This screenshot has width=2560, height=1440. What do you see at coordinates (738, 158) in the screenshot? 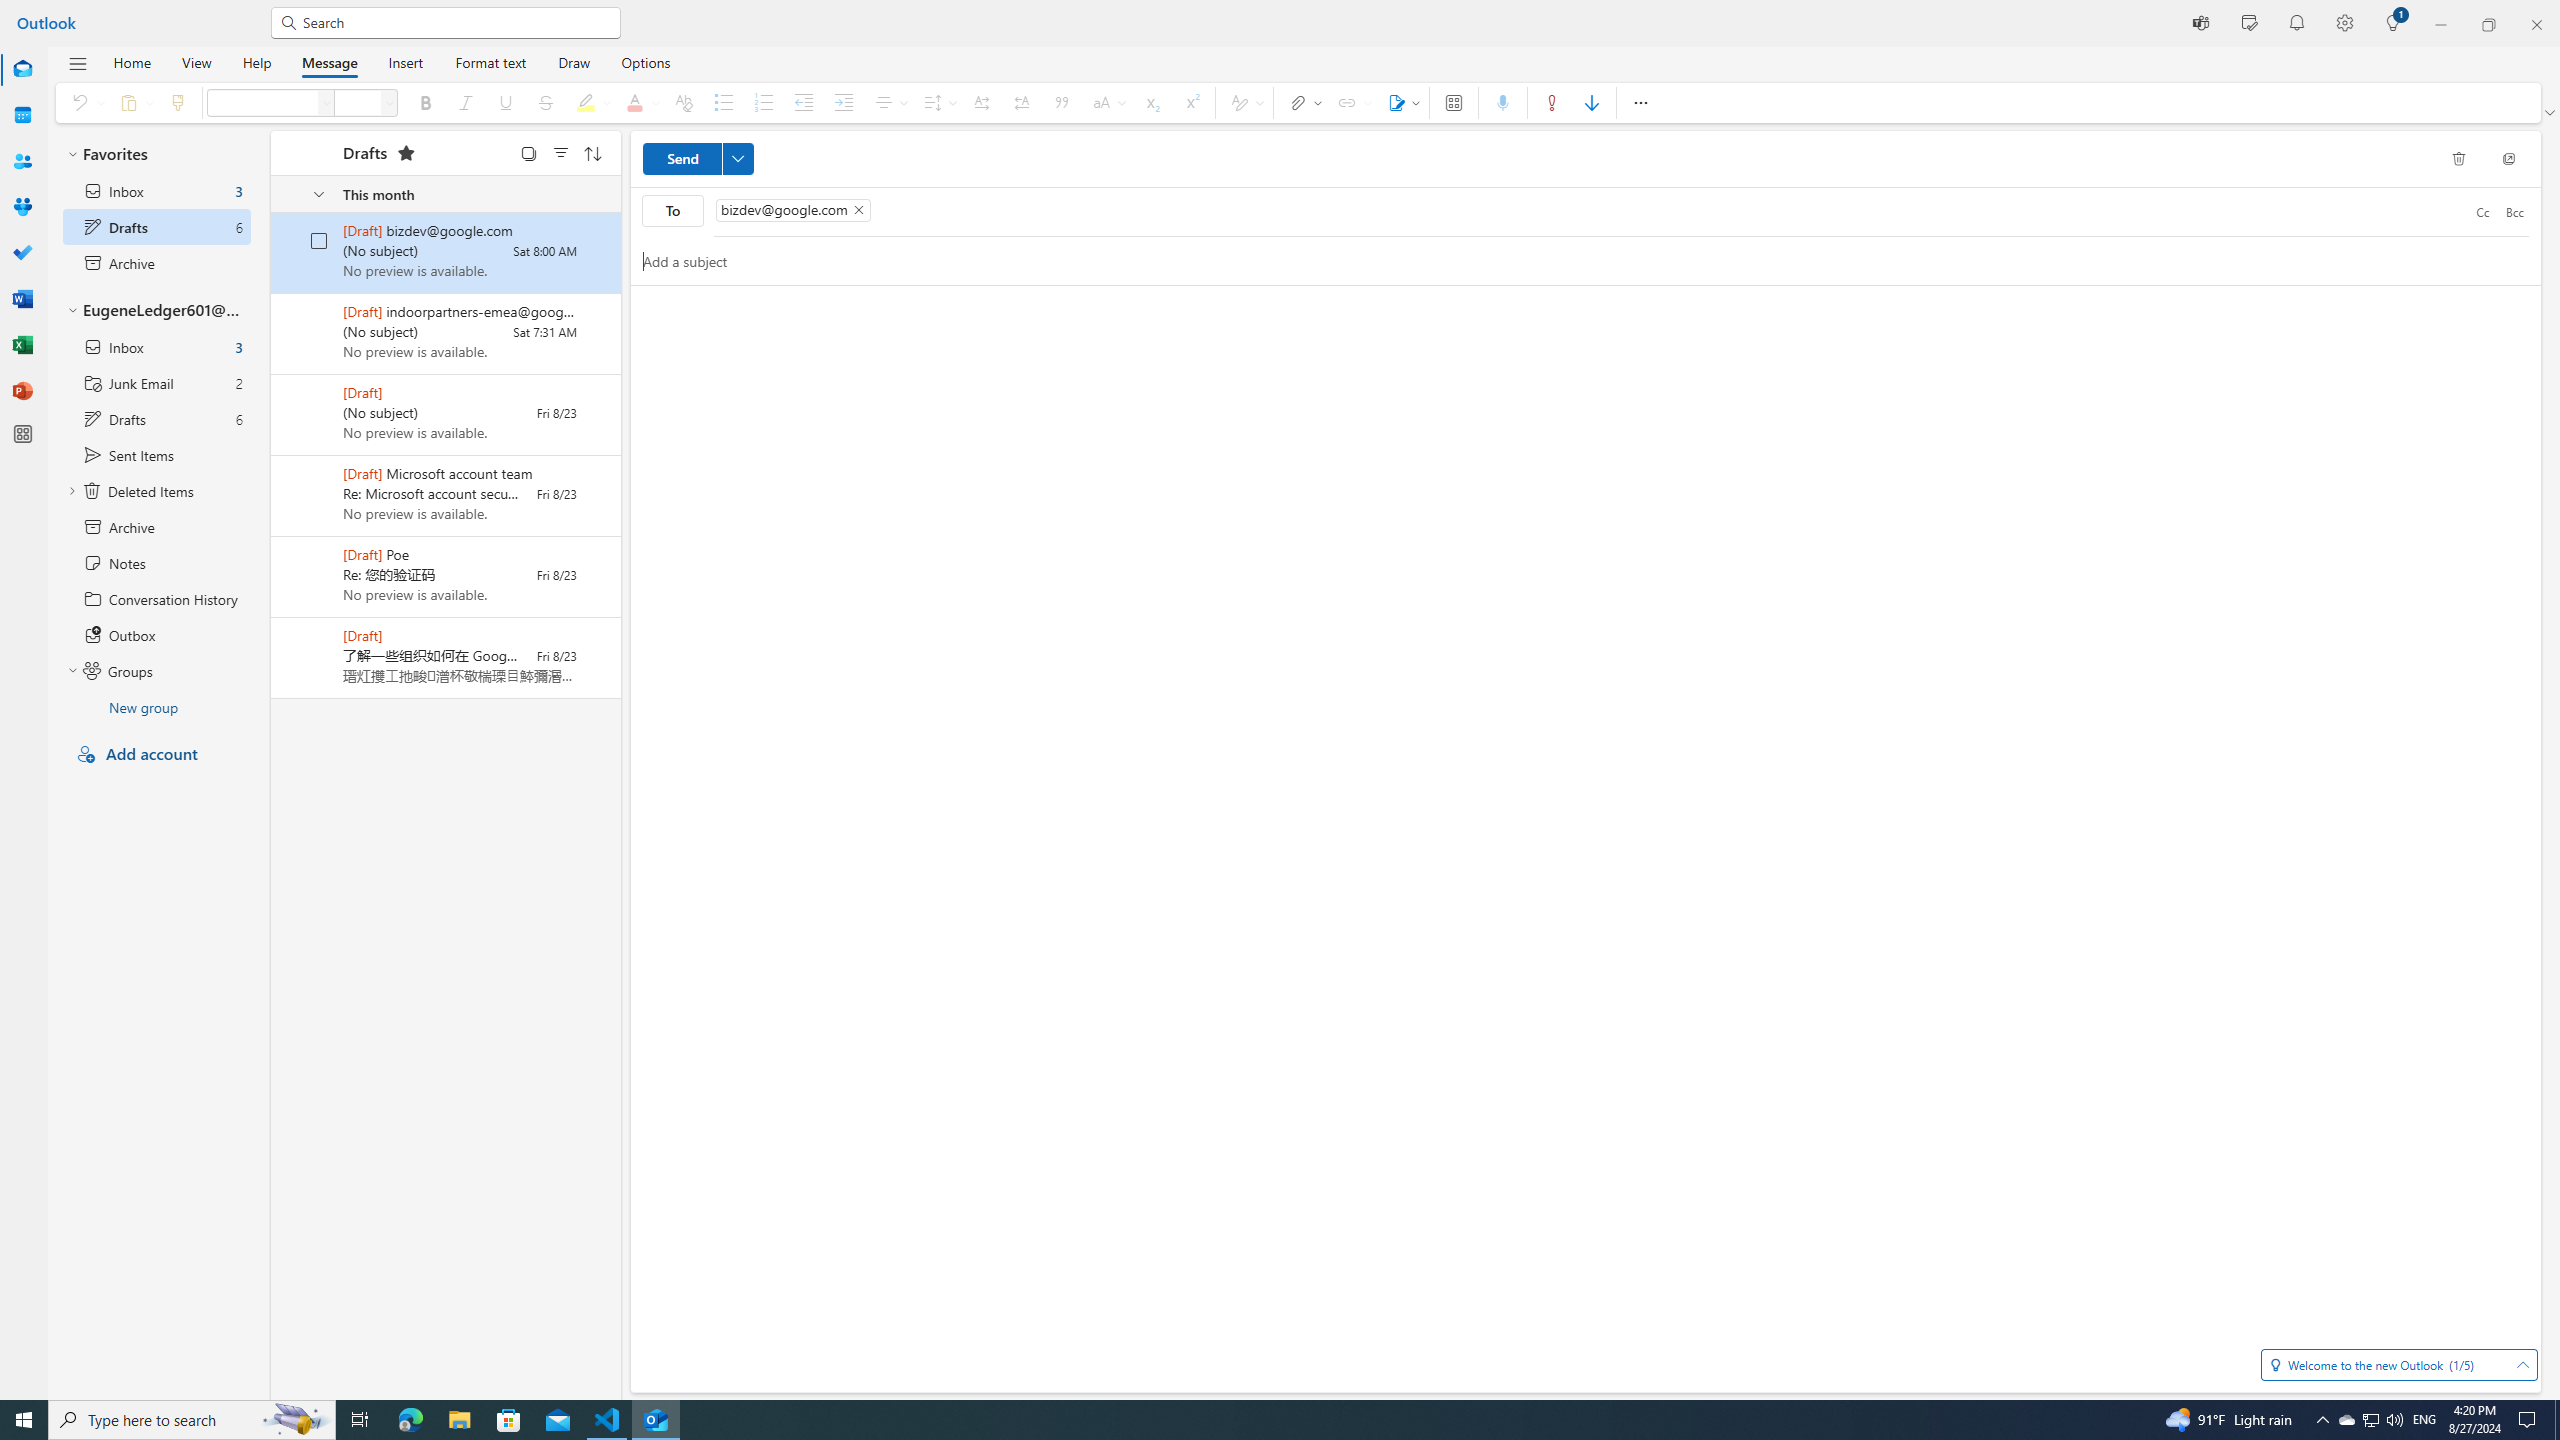
I see `More send options` at bounding box center [738, 158].